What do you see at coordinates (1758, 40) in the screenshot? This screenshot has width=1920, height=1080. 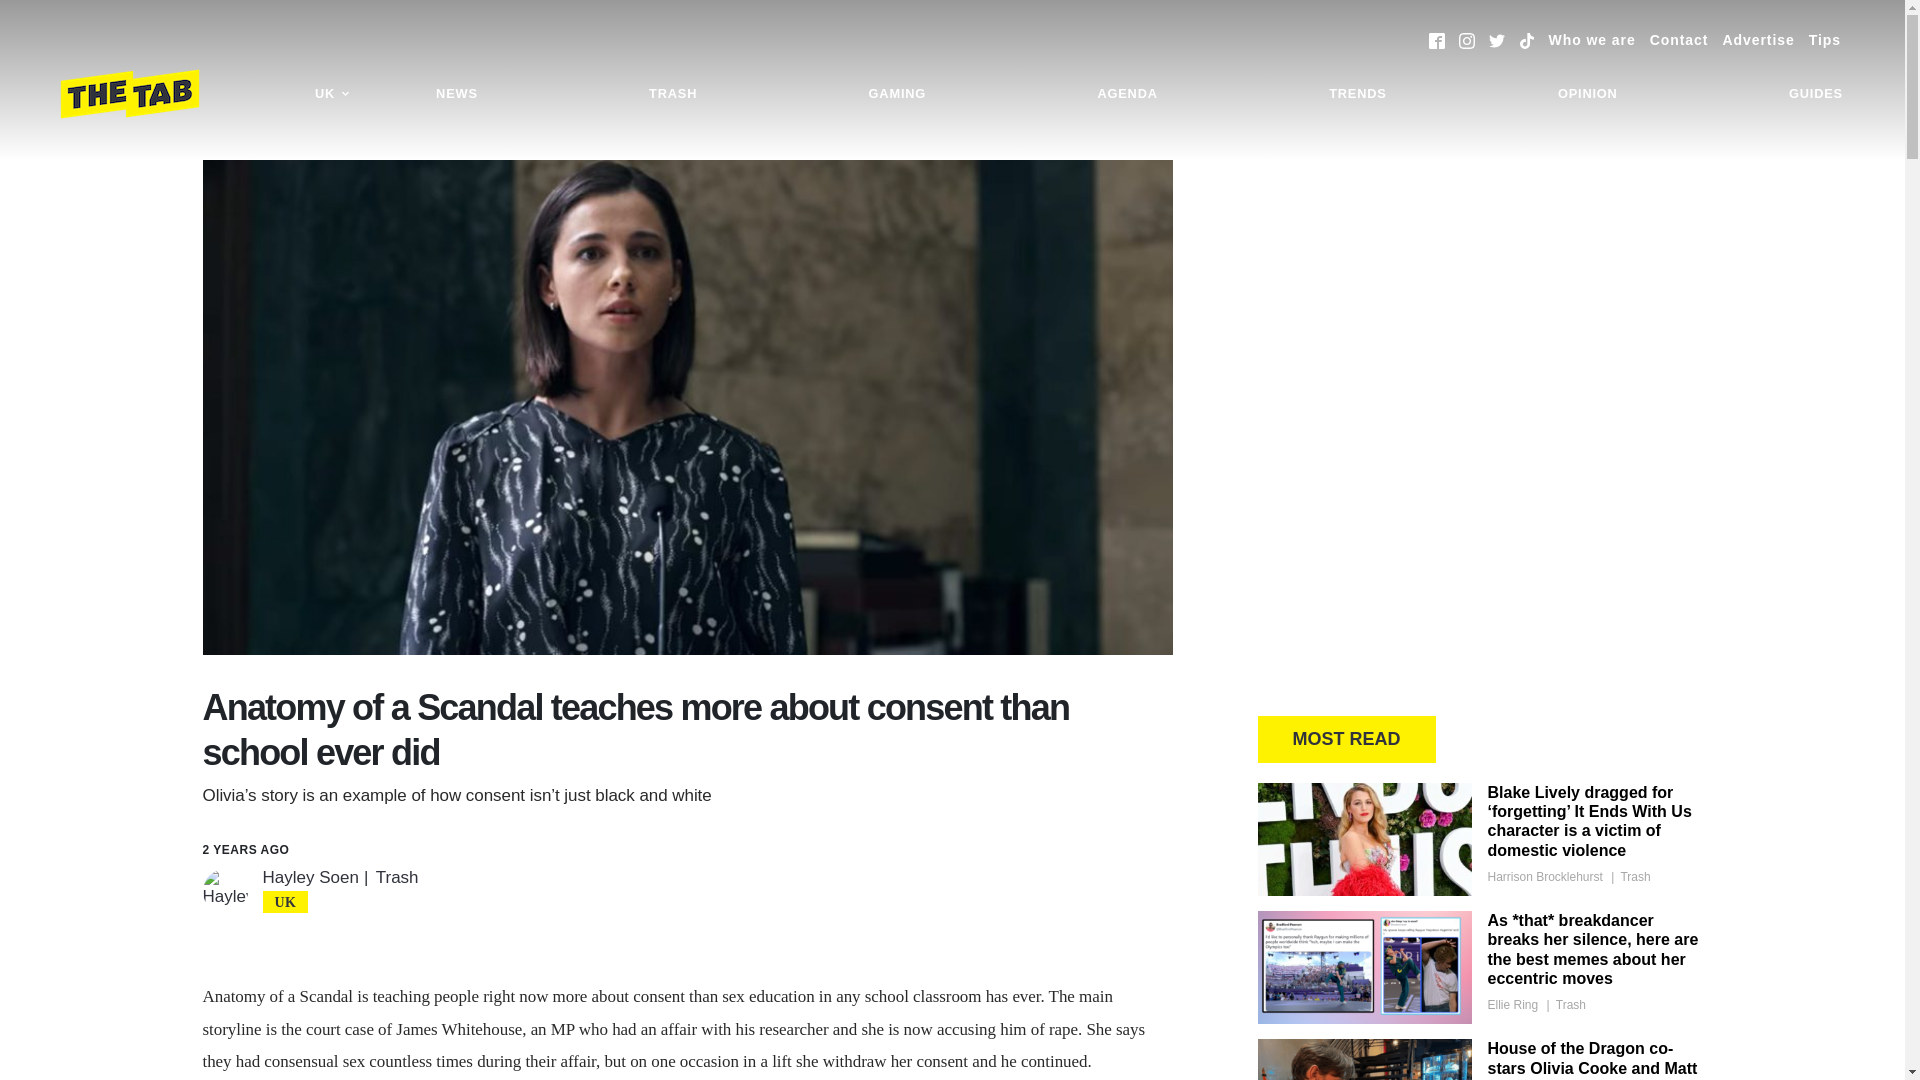 I see `Advertise` at bounding box center [1758, 40].